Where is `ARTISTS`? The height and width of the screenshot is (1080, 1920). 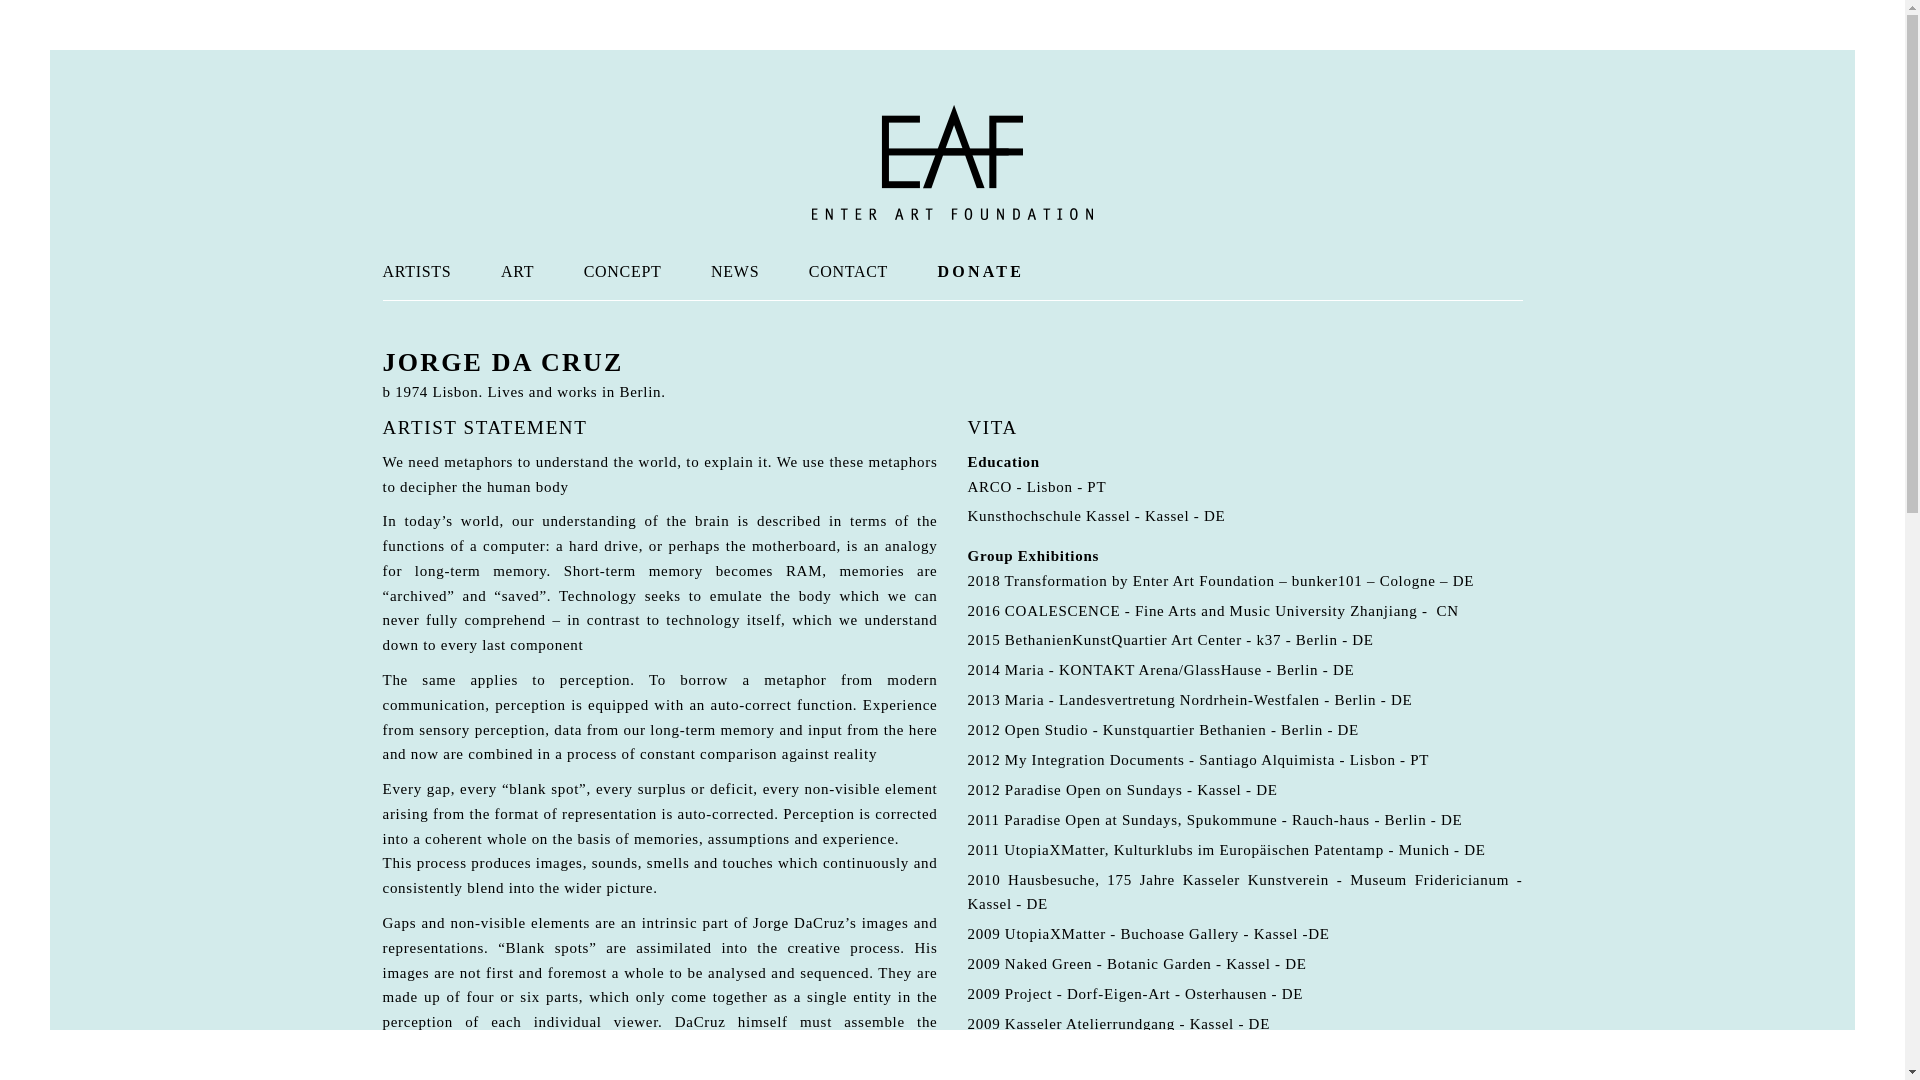
ARTISTS is located at coordinates (416, 271).